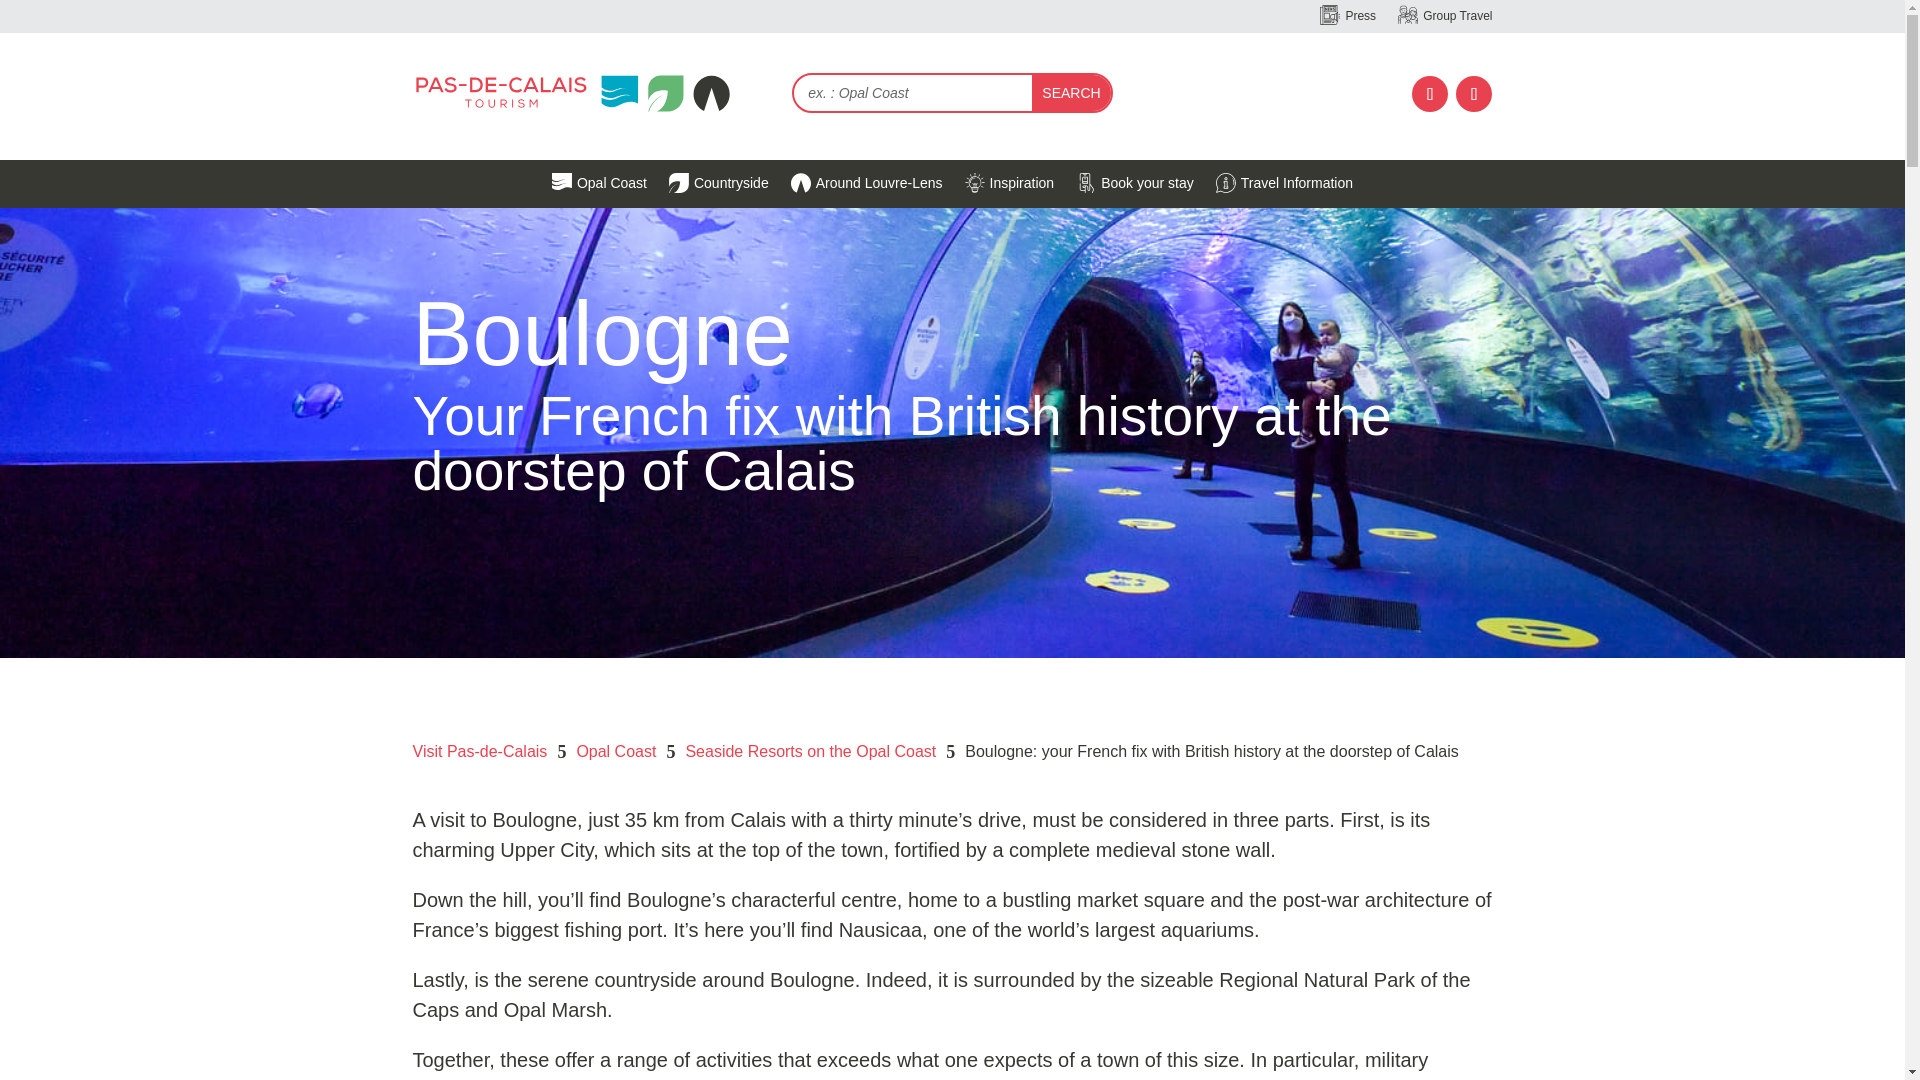 This screenshot has height=1080, width=1920. What do you see at coordinates (866, 182) in the screenshot?
I see `Around Louvre-Lens` at bounding box center [866, 182].